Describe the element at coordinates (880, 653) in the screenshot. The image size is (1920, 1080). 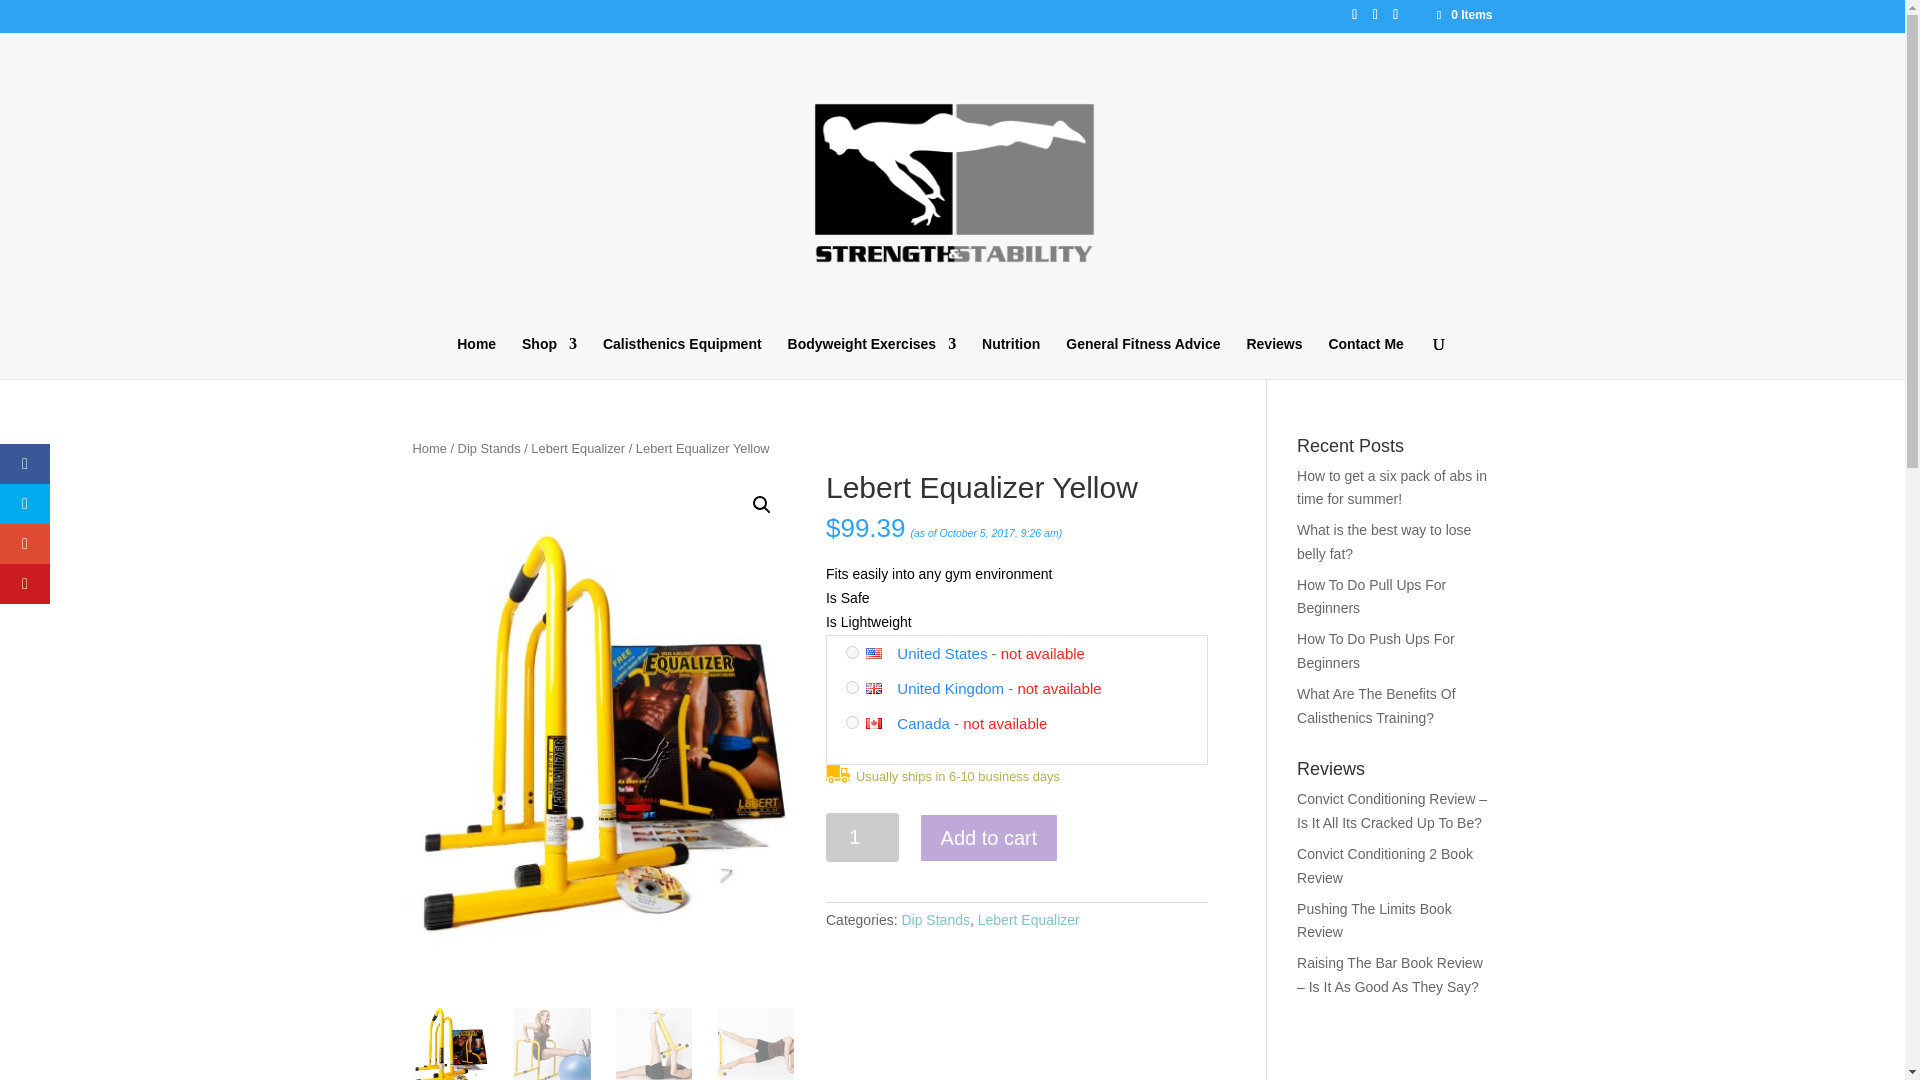
I see `United States` at that location.